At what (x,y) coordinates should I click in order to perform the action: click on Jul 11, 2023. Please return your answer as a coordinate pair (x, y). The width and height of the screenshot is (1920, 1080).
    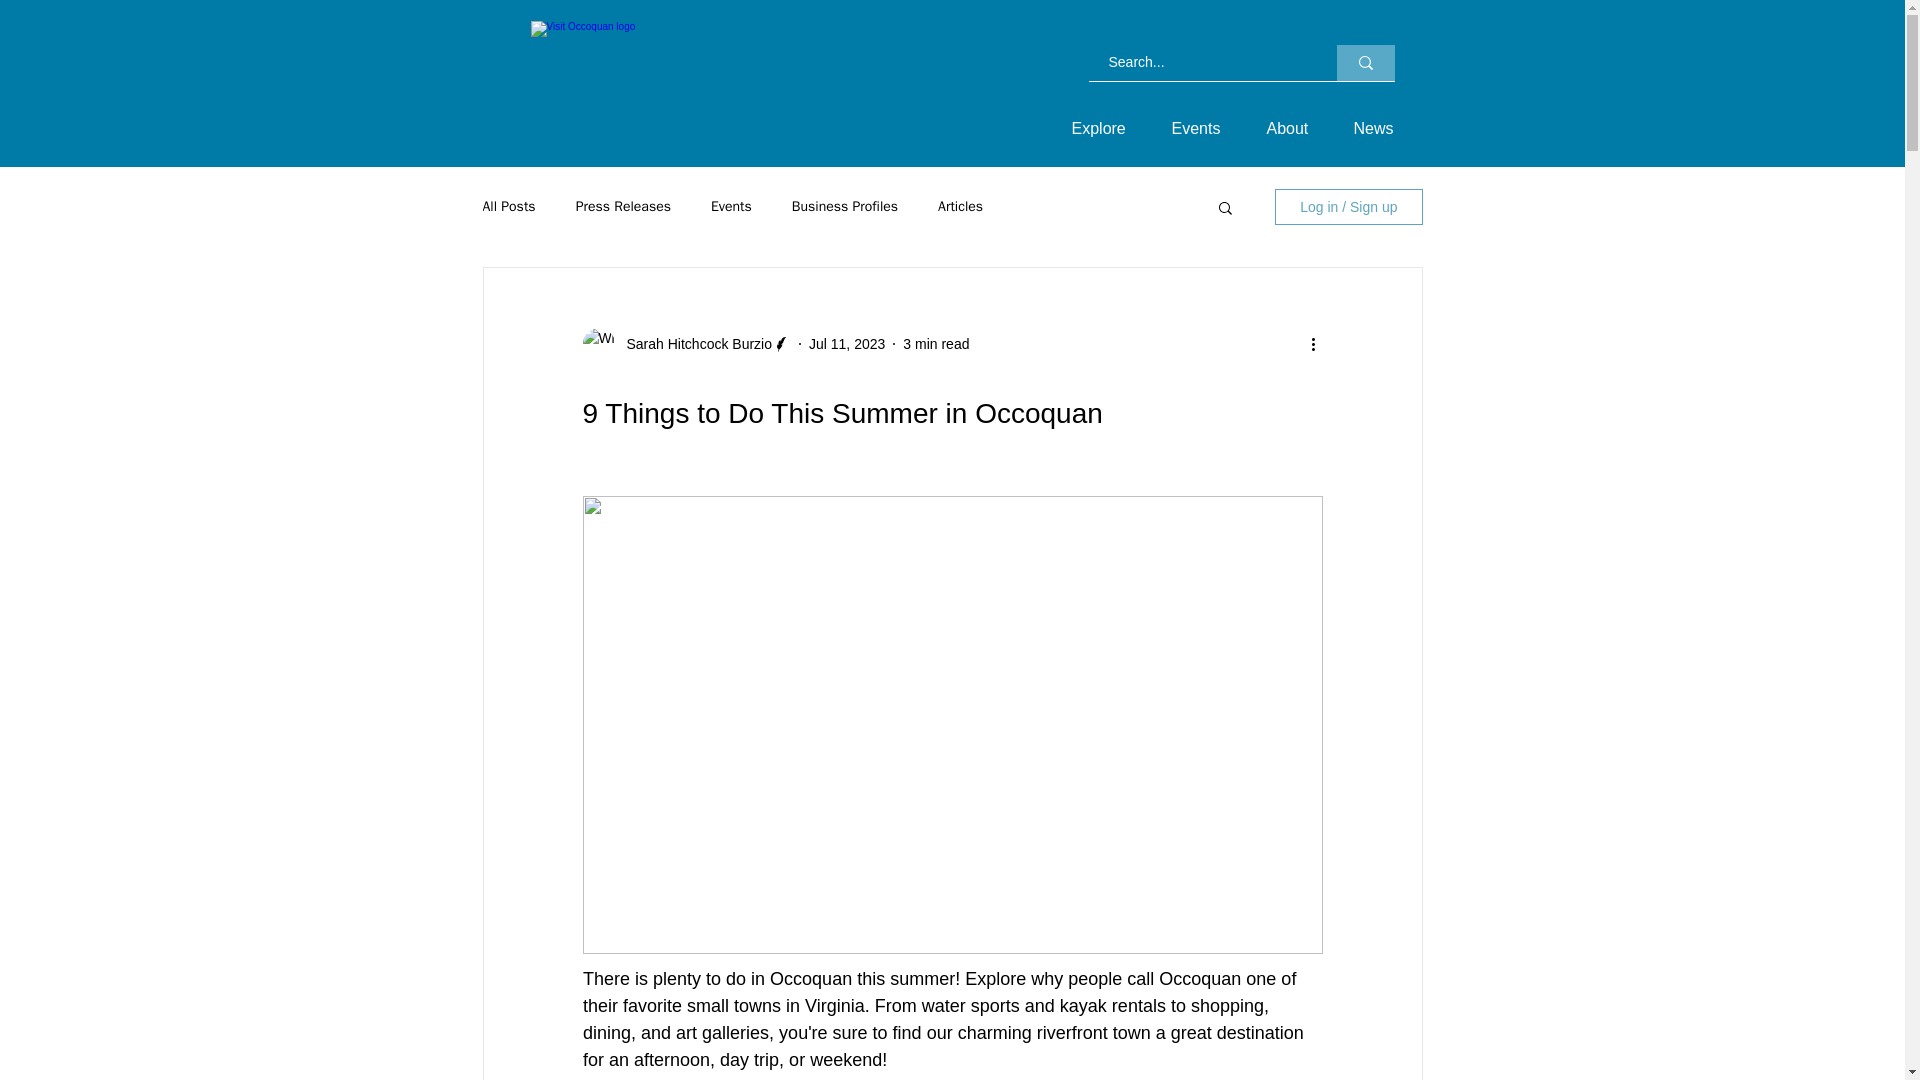
    Looking at the image, I should click on (846, 344).